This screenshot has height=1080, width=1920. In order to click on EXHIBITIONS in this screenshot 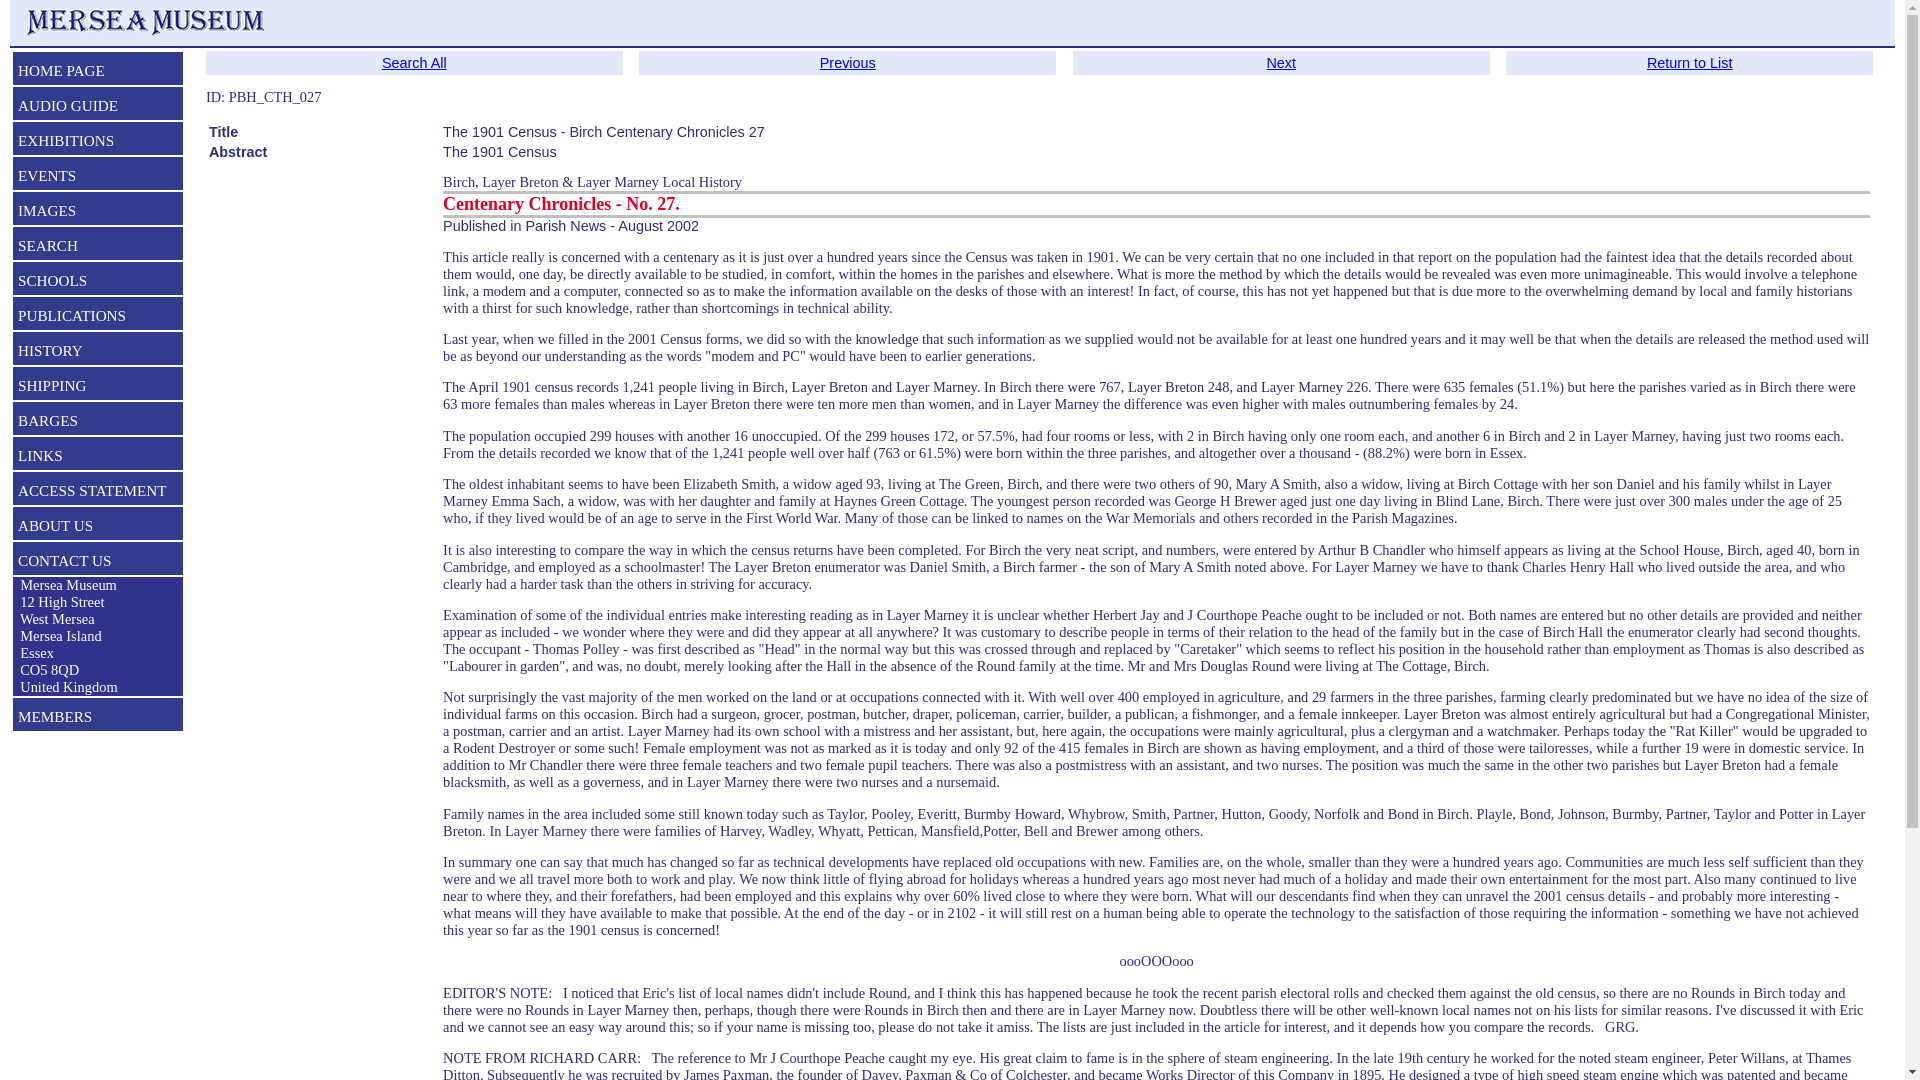, I will do `click(98, 142)`.